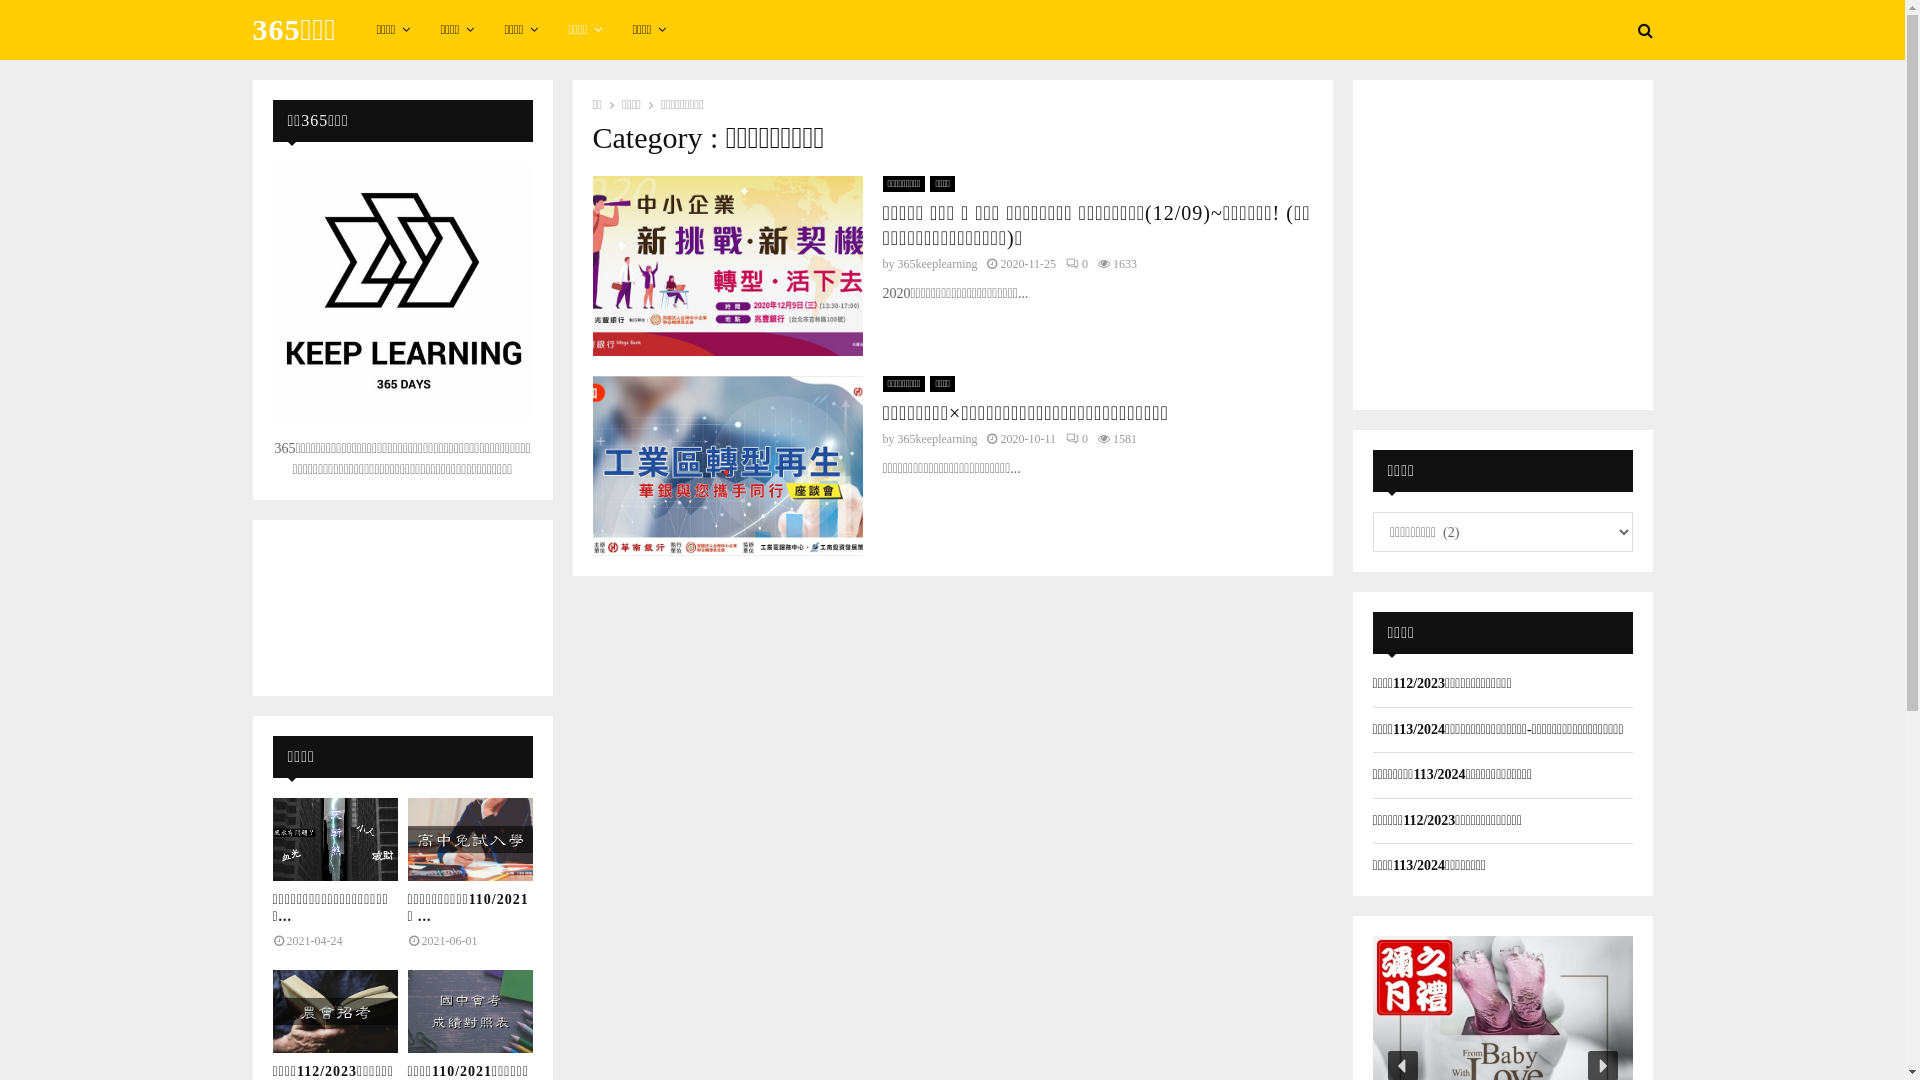 This screenshot has width=1920, height=1080. Describe the element at coordinates (1077, 439) in the screenshot. I see `0` at that location.